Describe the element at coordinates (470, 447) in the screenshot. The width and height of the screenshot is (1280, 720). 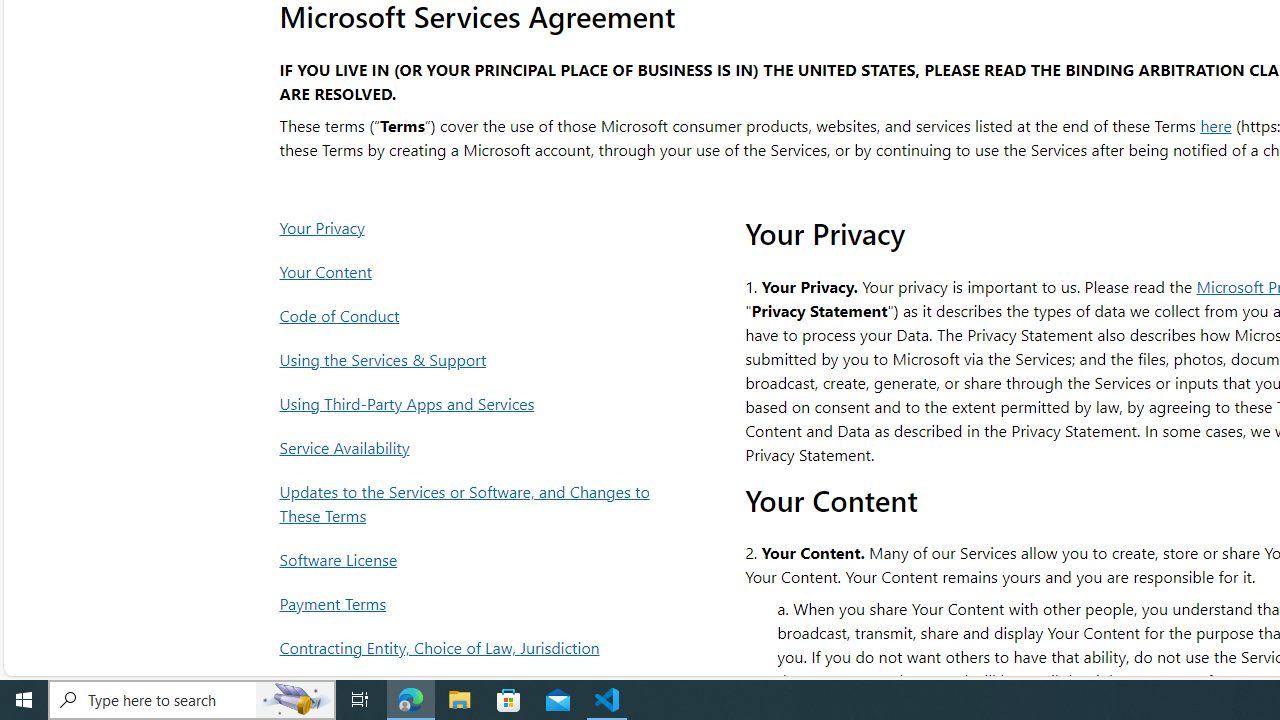
I see `Service Availability` at that location.